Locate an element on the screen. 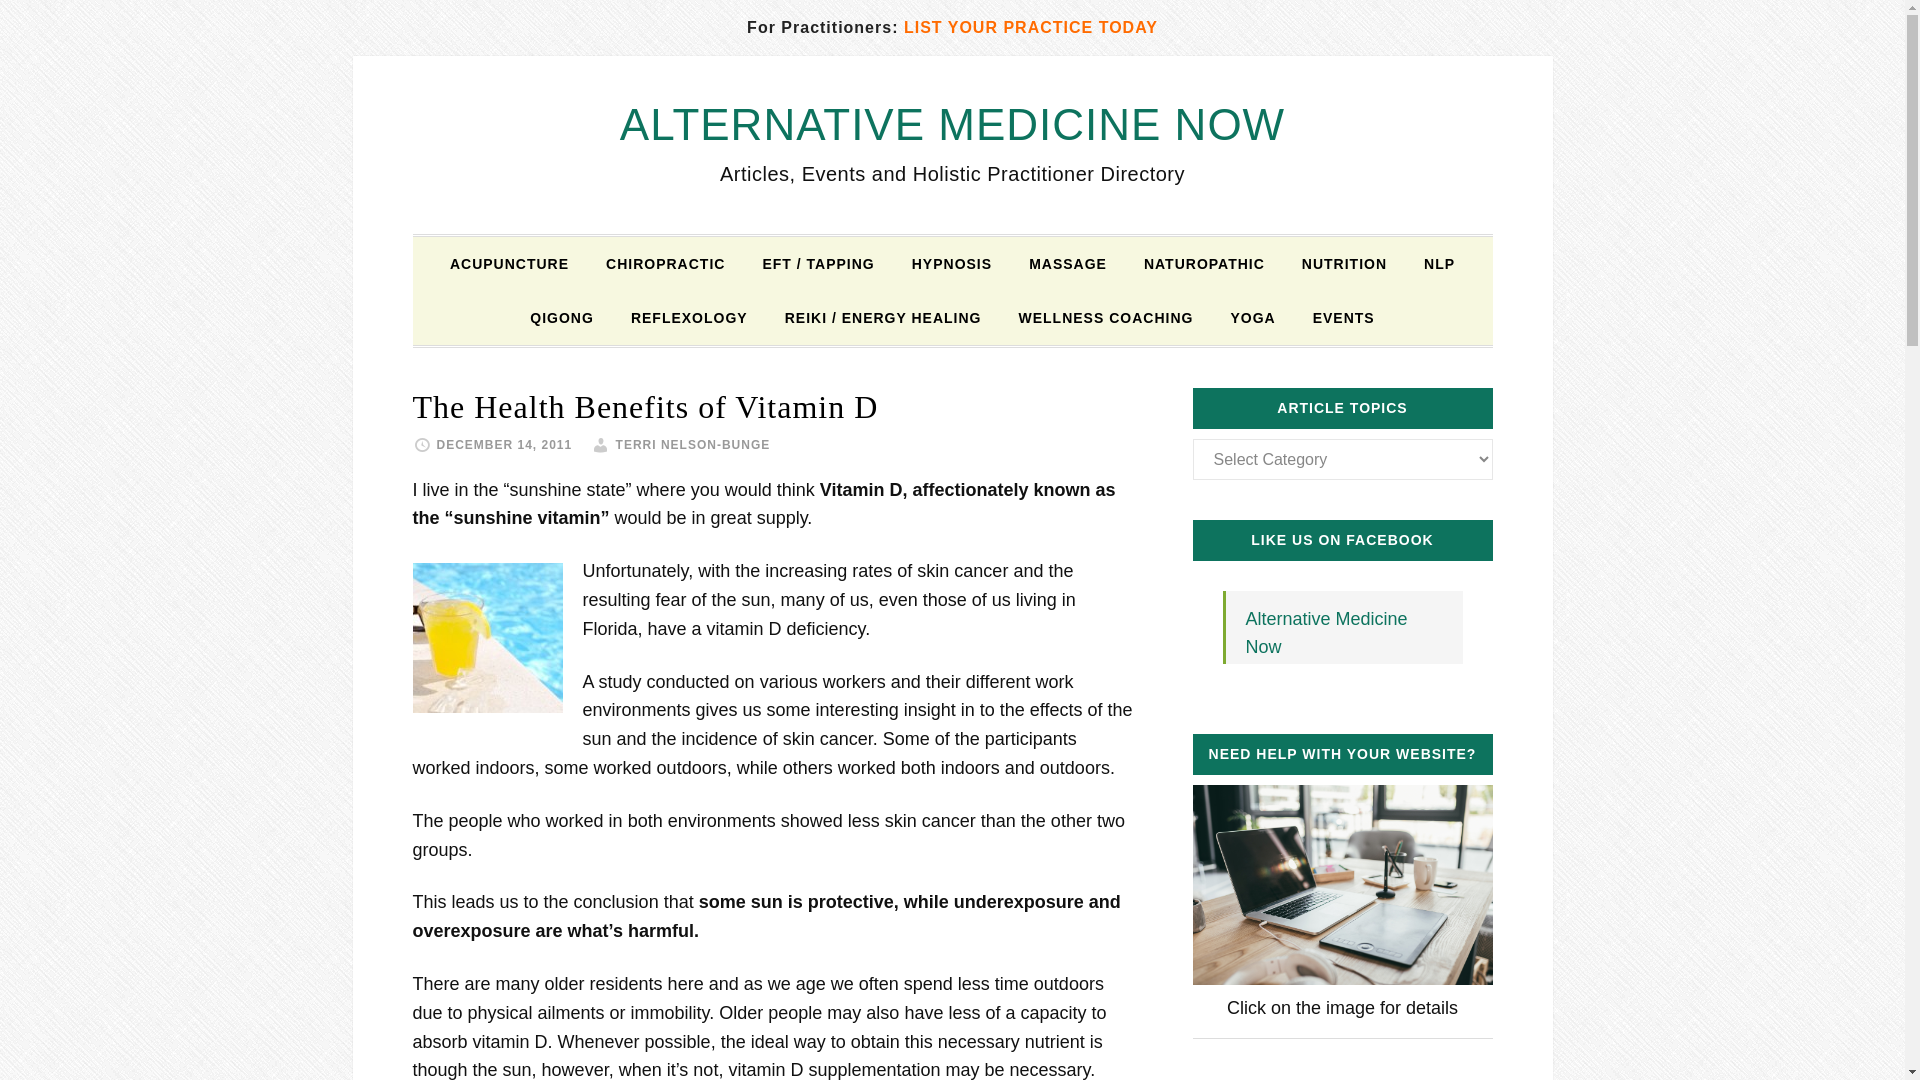 This screenshot has width=1920, height=1080. YOGA is located at coordinates (1252, 317).